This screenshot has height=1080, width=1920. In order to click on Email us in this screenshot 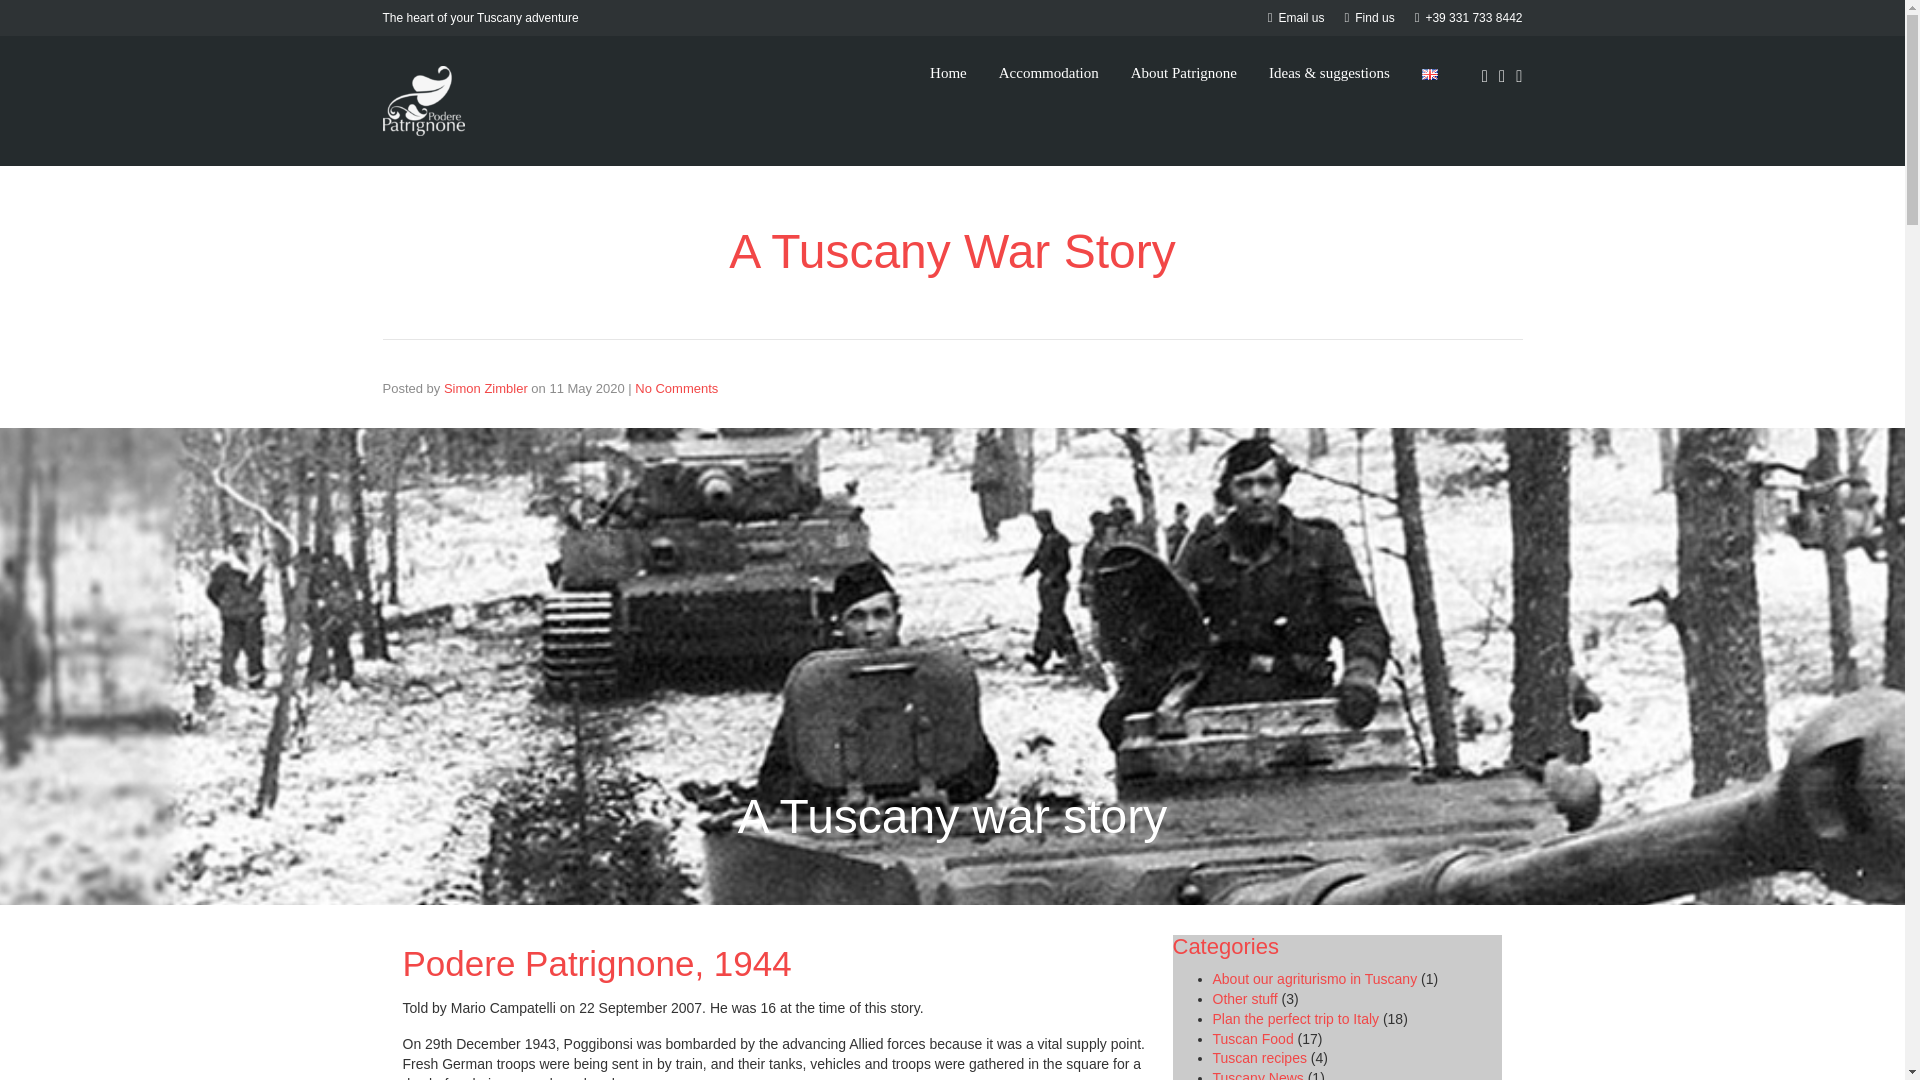, I will do `click(1296, 17)`.